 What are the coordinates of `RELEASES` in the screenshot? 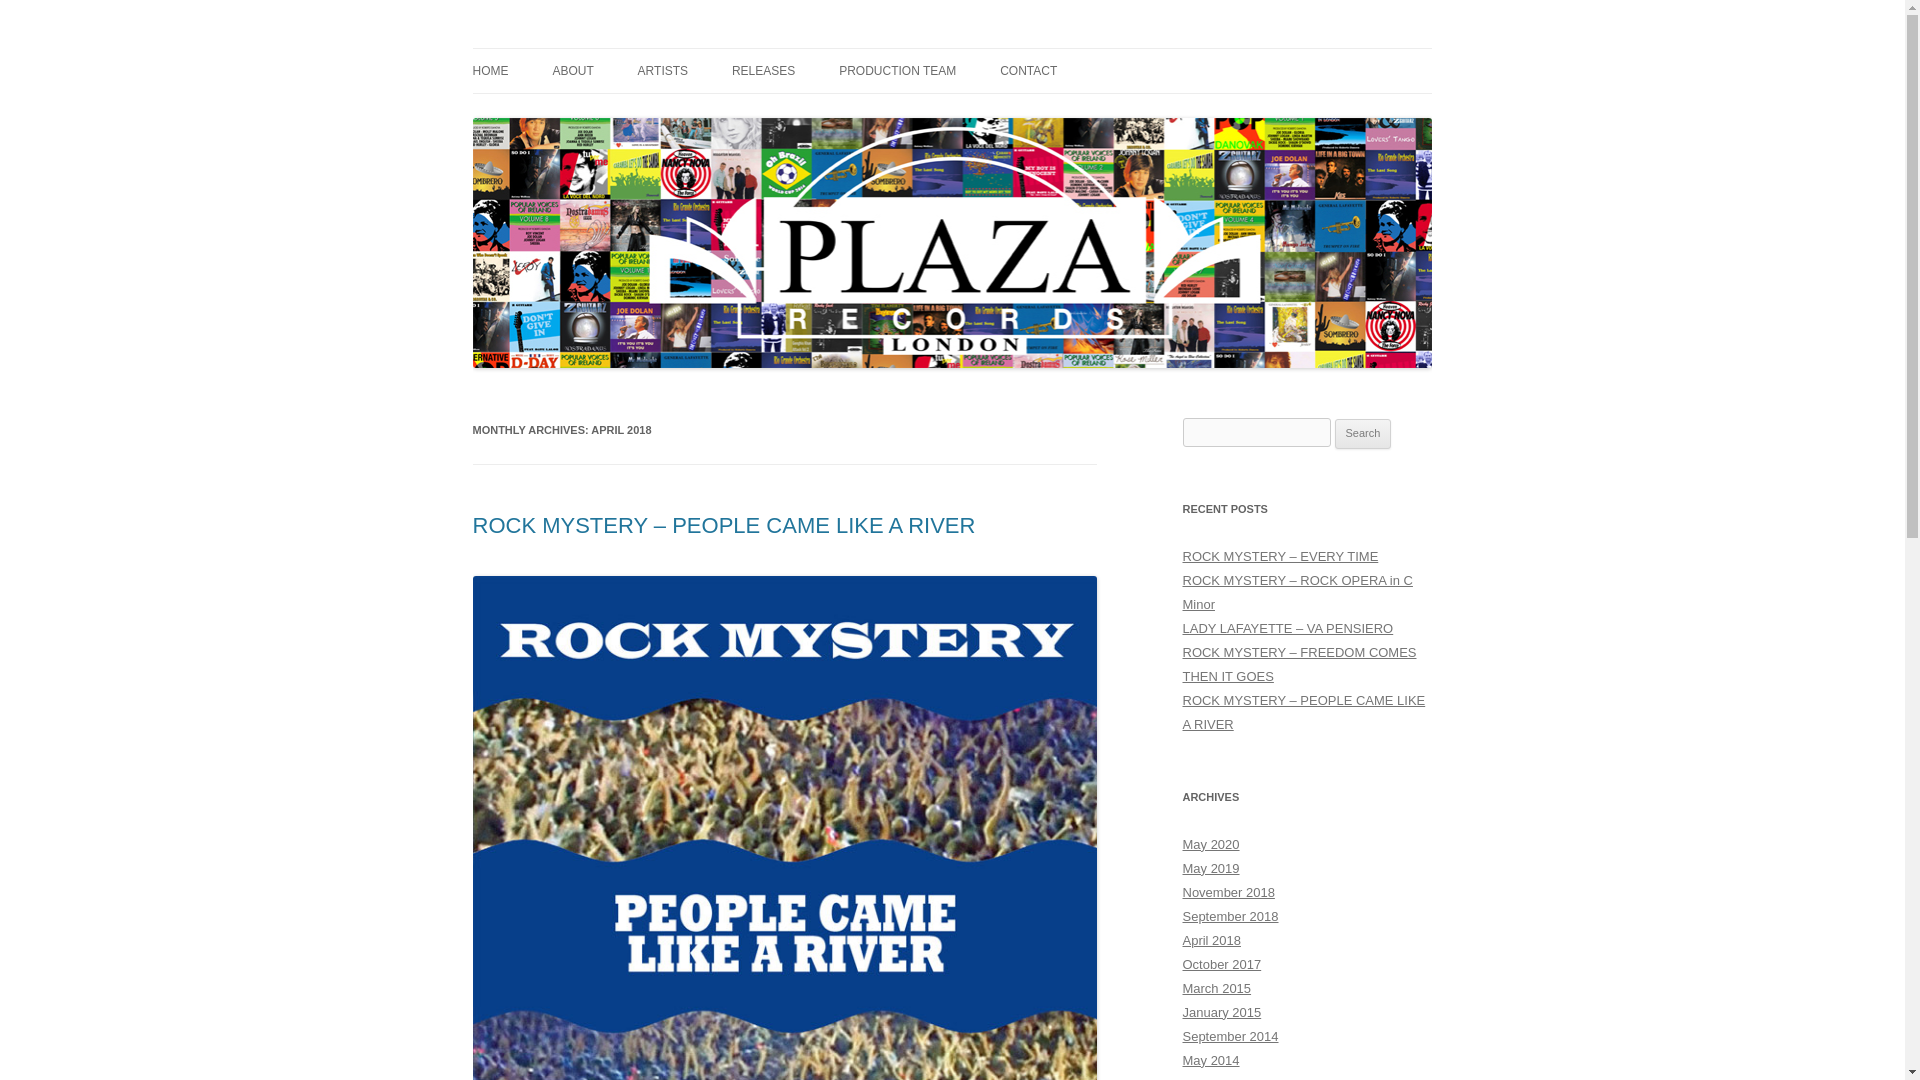 It's located at (762, 70).